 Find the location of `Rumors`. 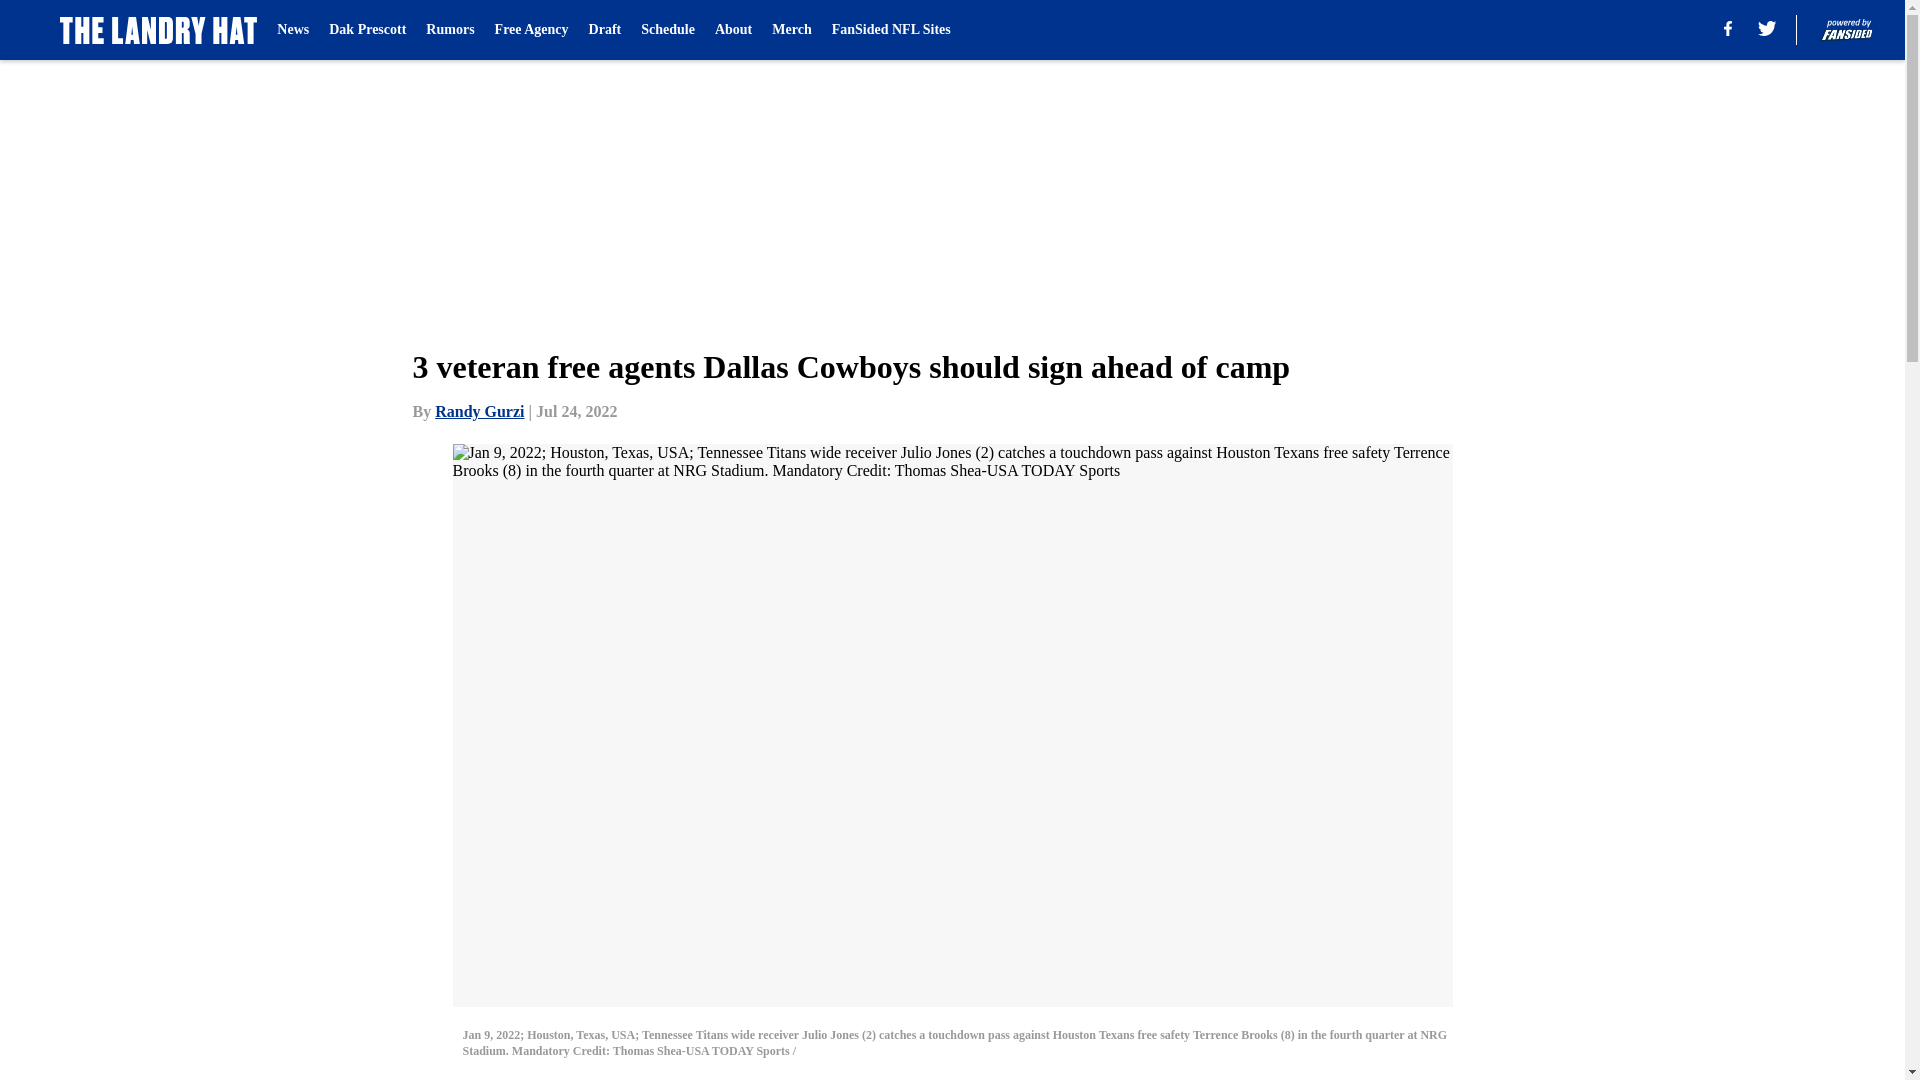

Rumors is located at coordinates (450, 30).